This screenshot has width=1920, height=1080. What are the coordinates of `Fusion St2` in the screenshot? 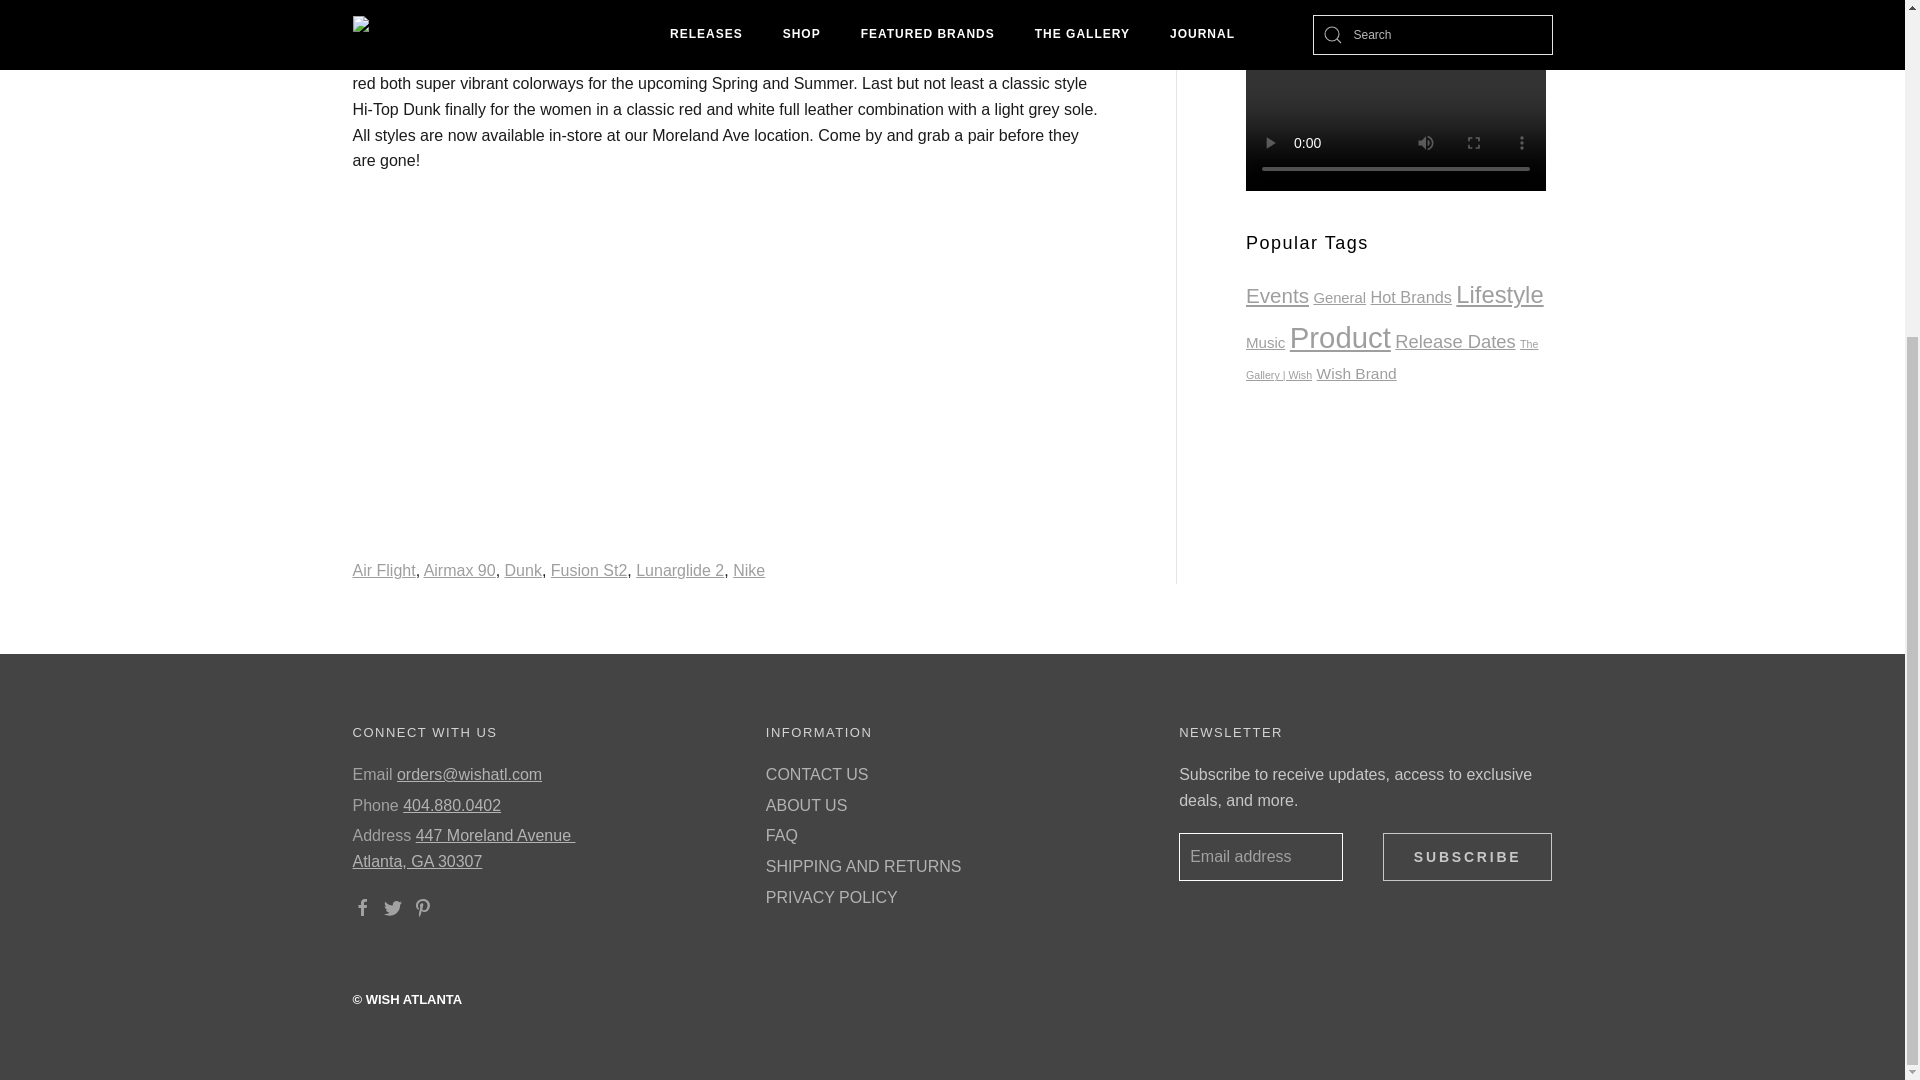 It's located at (589, 570).